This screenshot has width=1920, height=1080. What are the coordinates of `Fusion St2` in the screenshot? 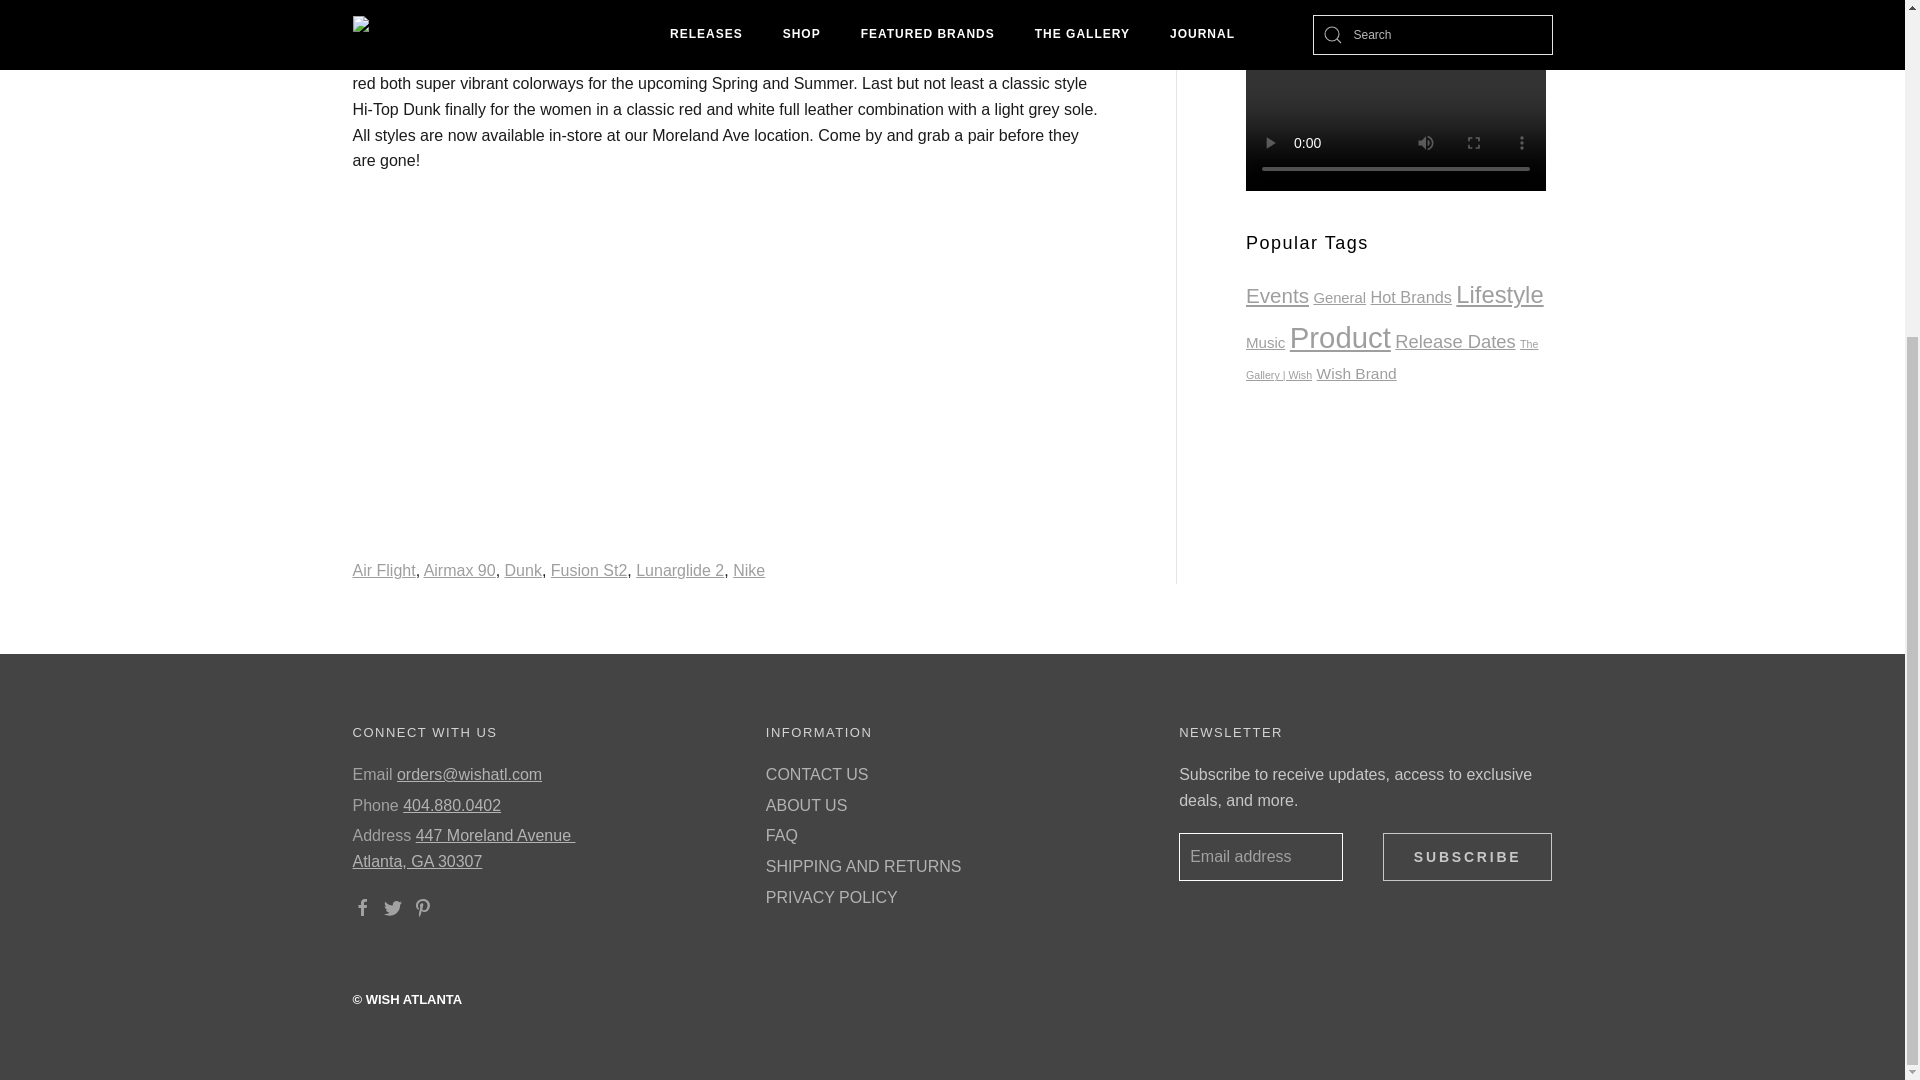 It's located at (589, 570).